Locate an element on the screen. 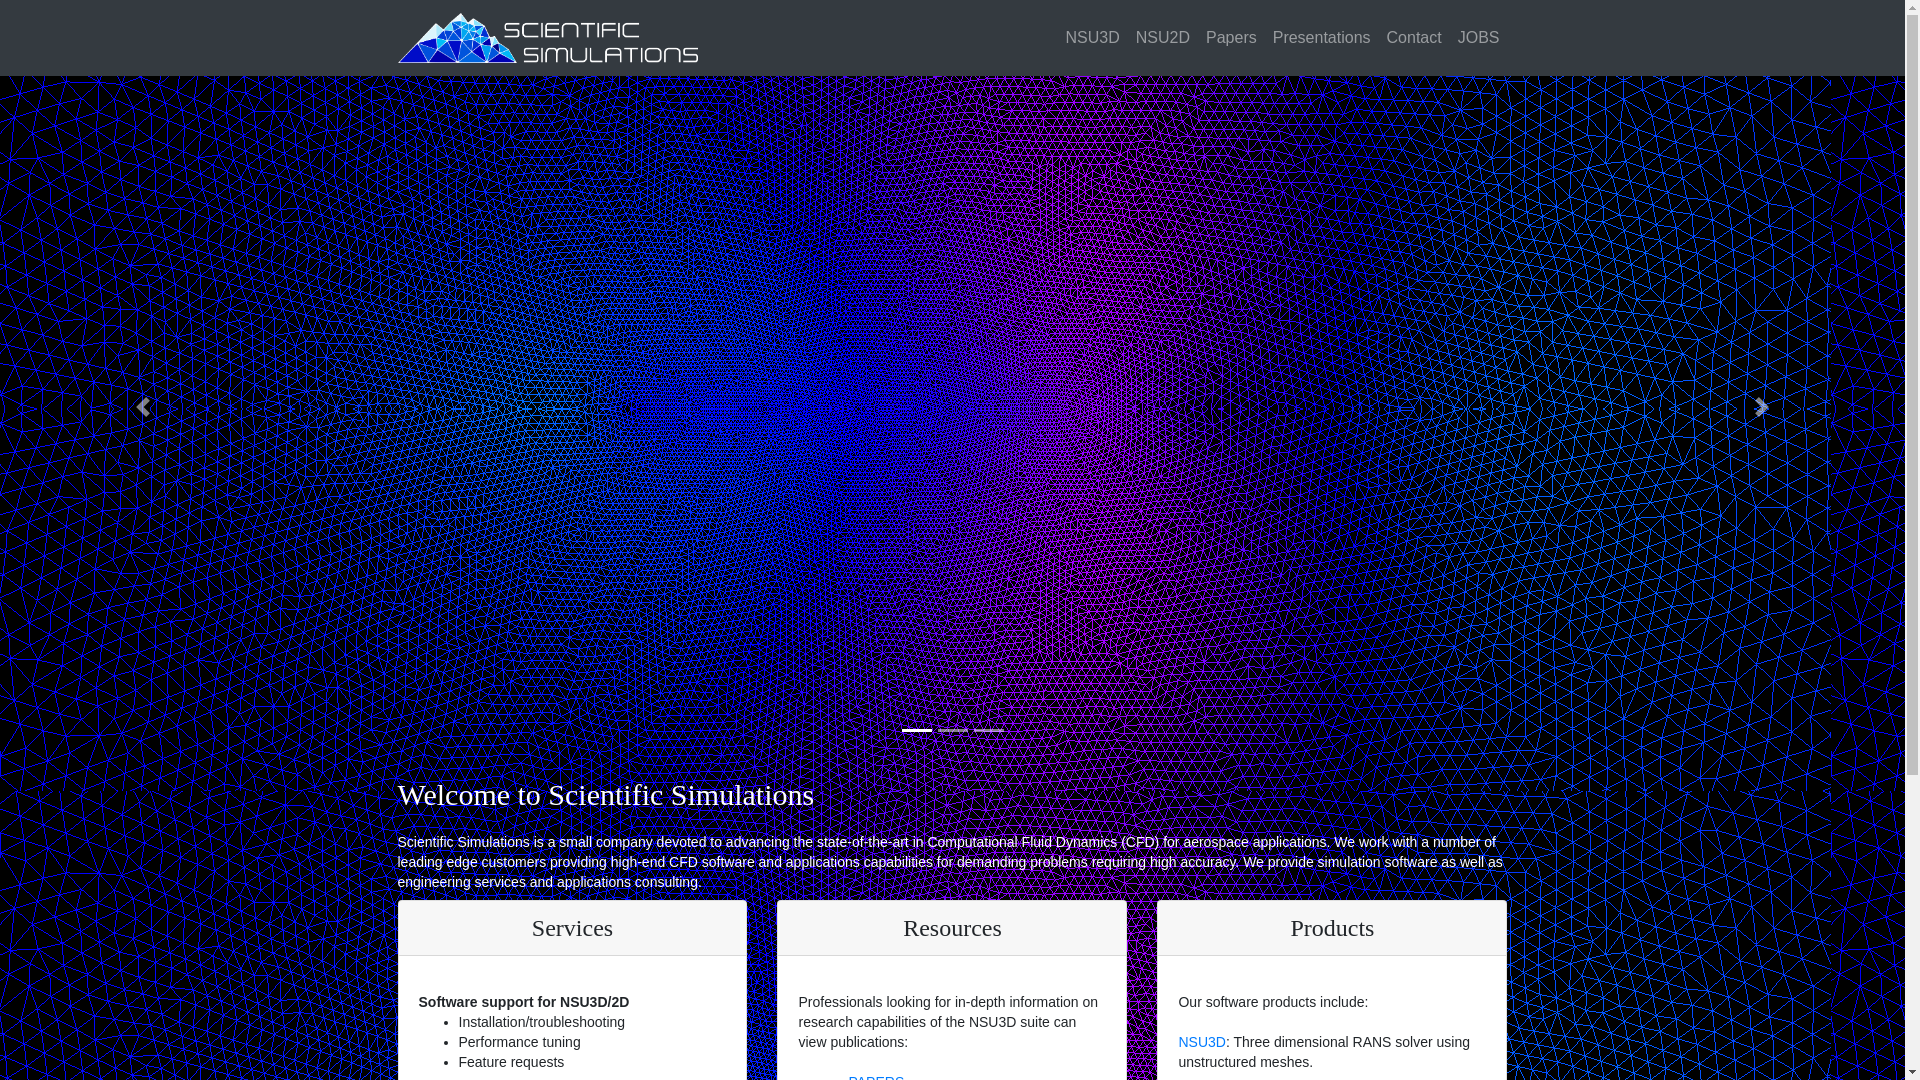  Papers is located at coordinates (1232, 38).